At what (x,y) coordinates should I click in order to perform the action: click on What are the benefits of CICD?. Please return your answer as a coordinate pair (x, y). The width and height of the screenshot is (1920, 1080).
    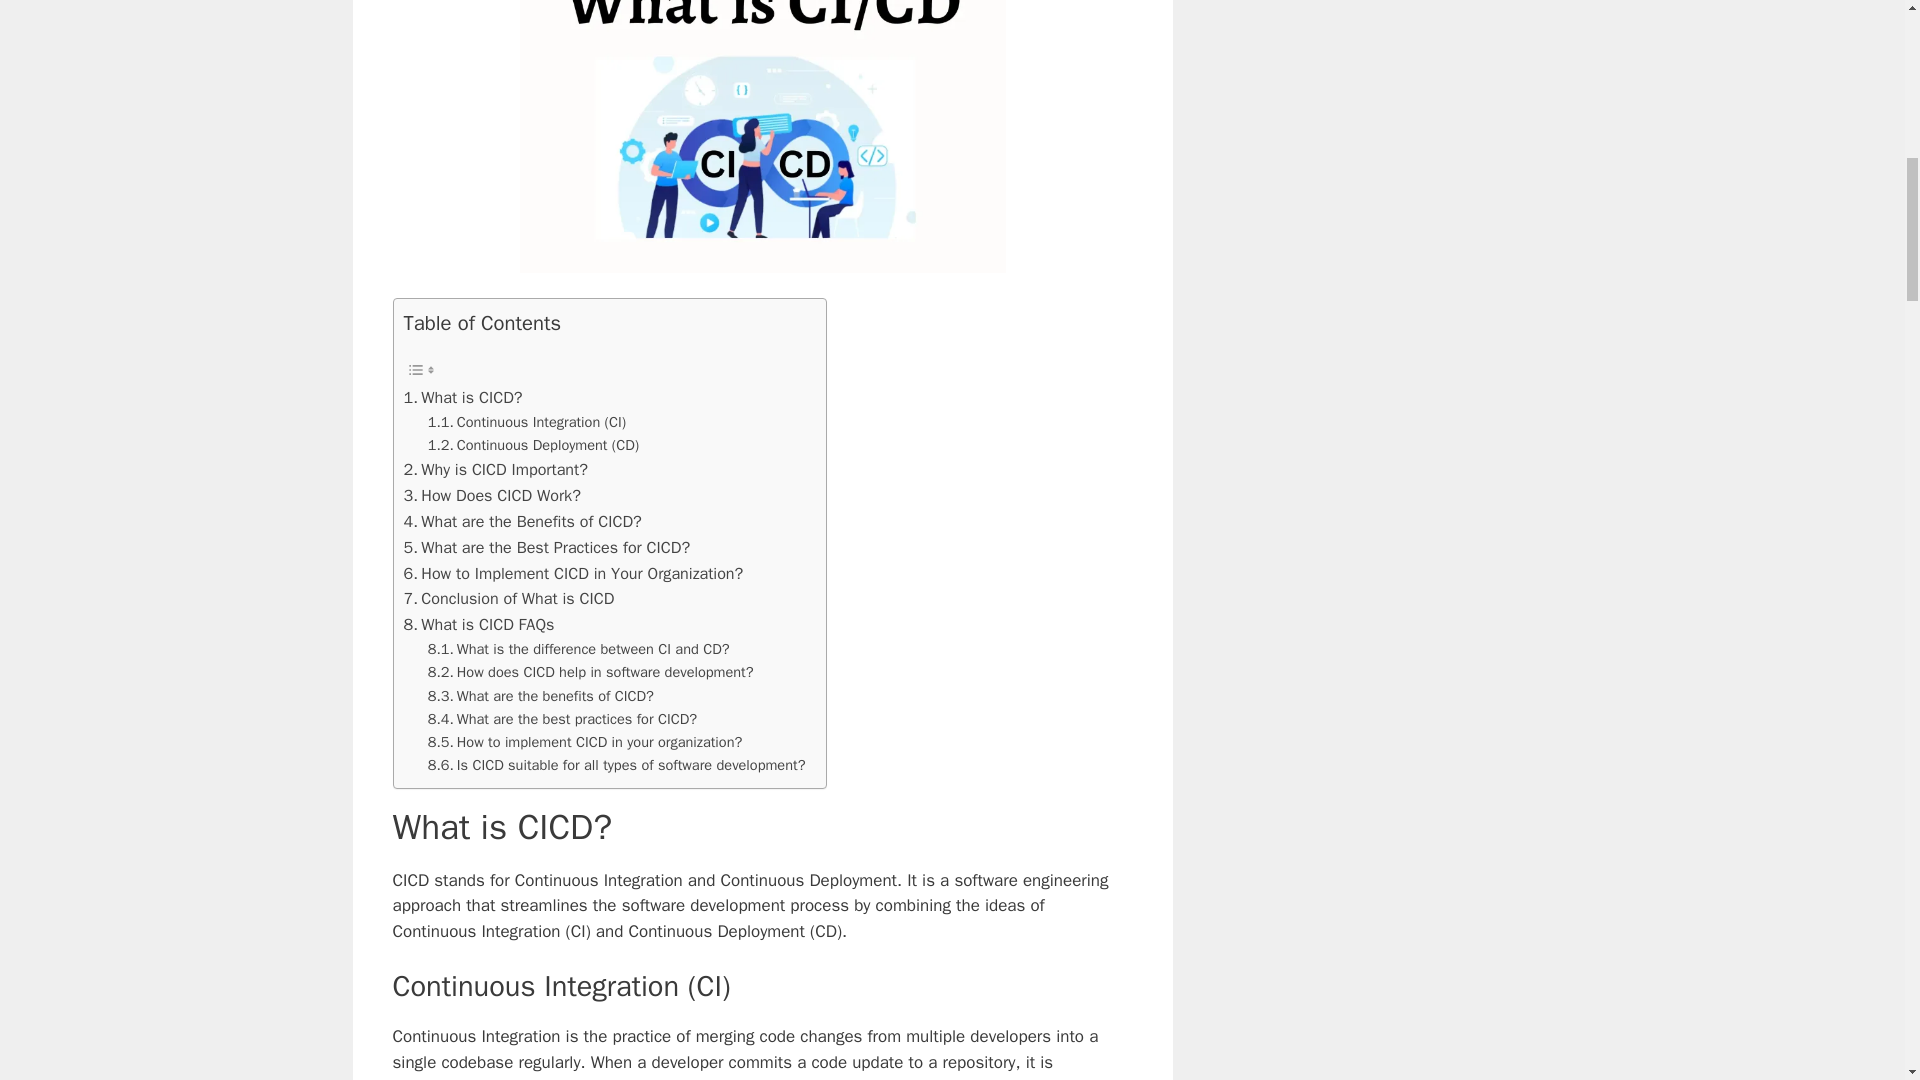
    Looking at the image, I should click on (541, 696).